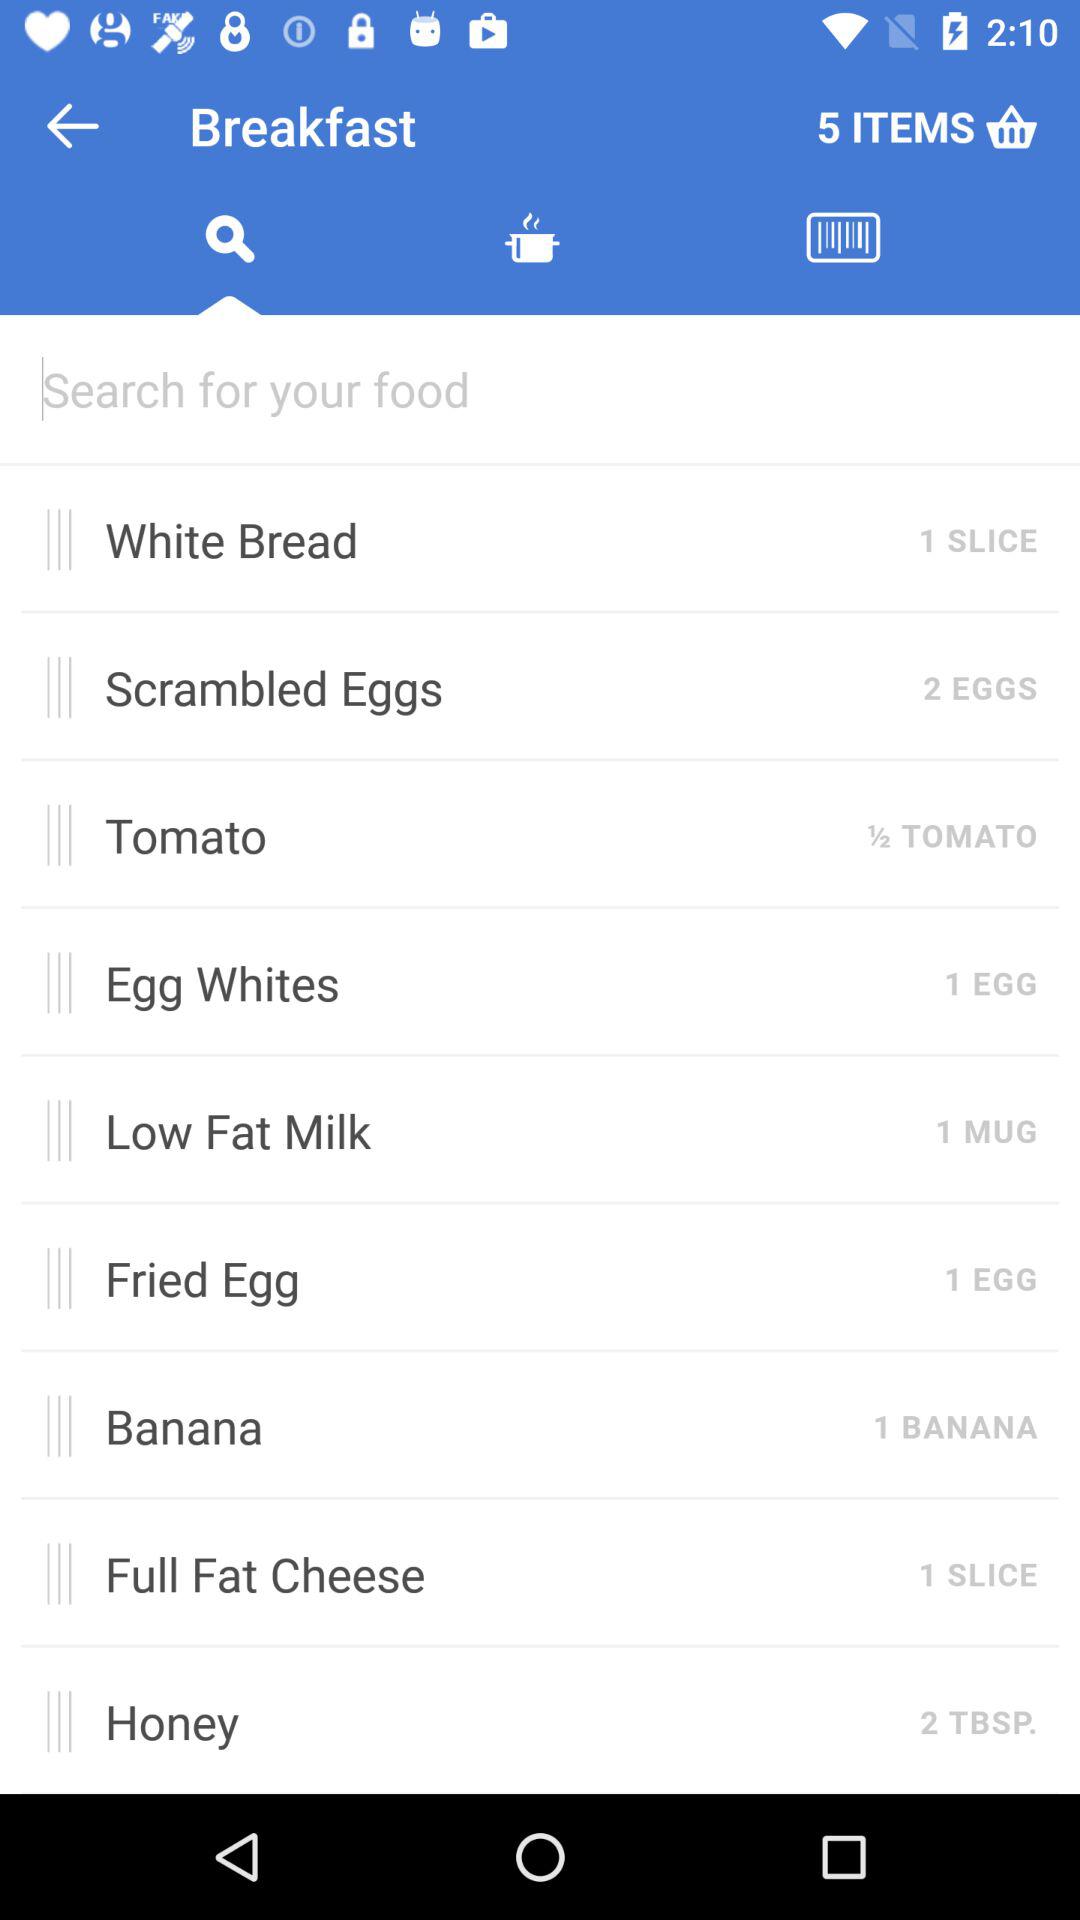 Image resolution: width=1080 pixels, height=1920 pixels. I want to click on choose item next to scrambled eggs item, so click(980, 687).